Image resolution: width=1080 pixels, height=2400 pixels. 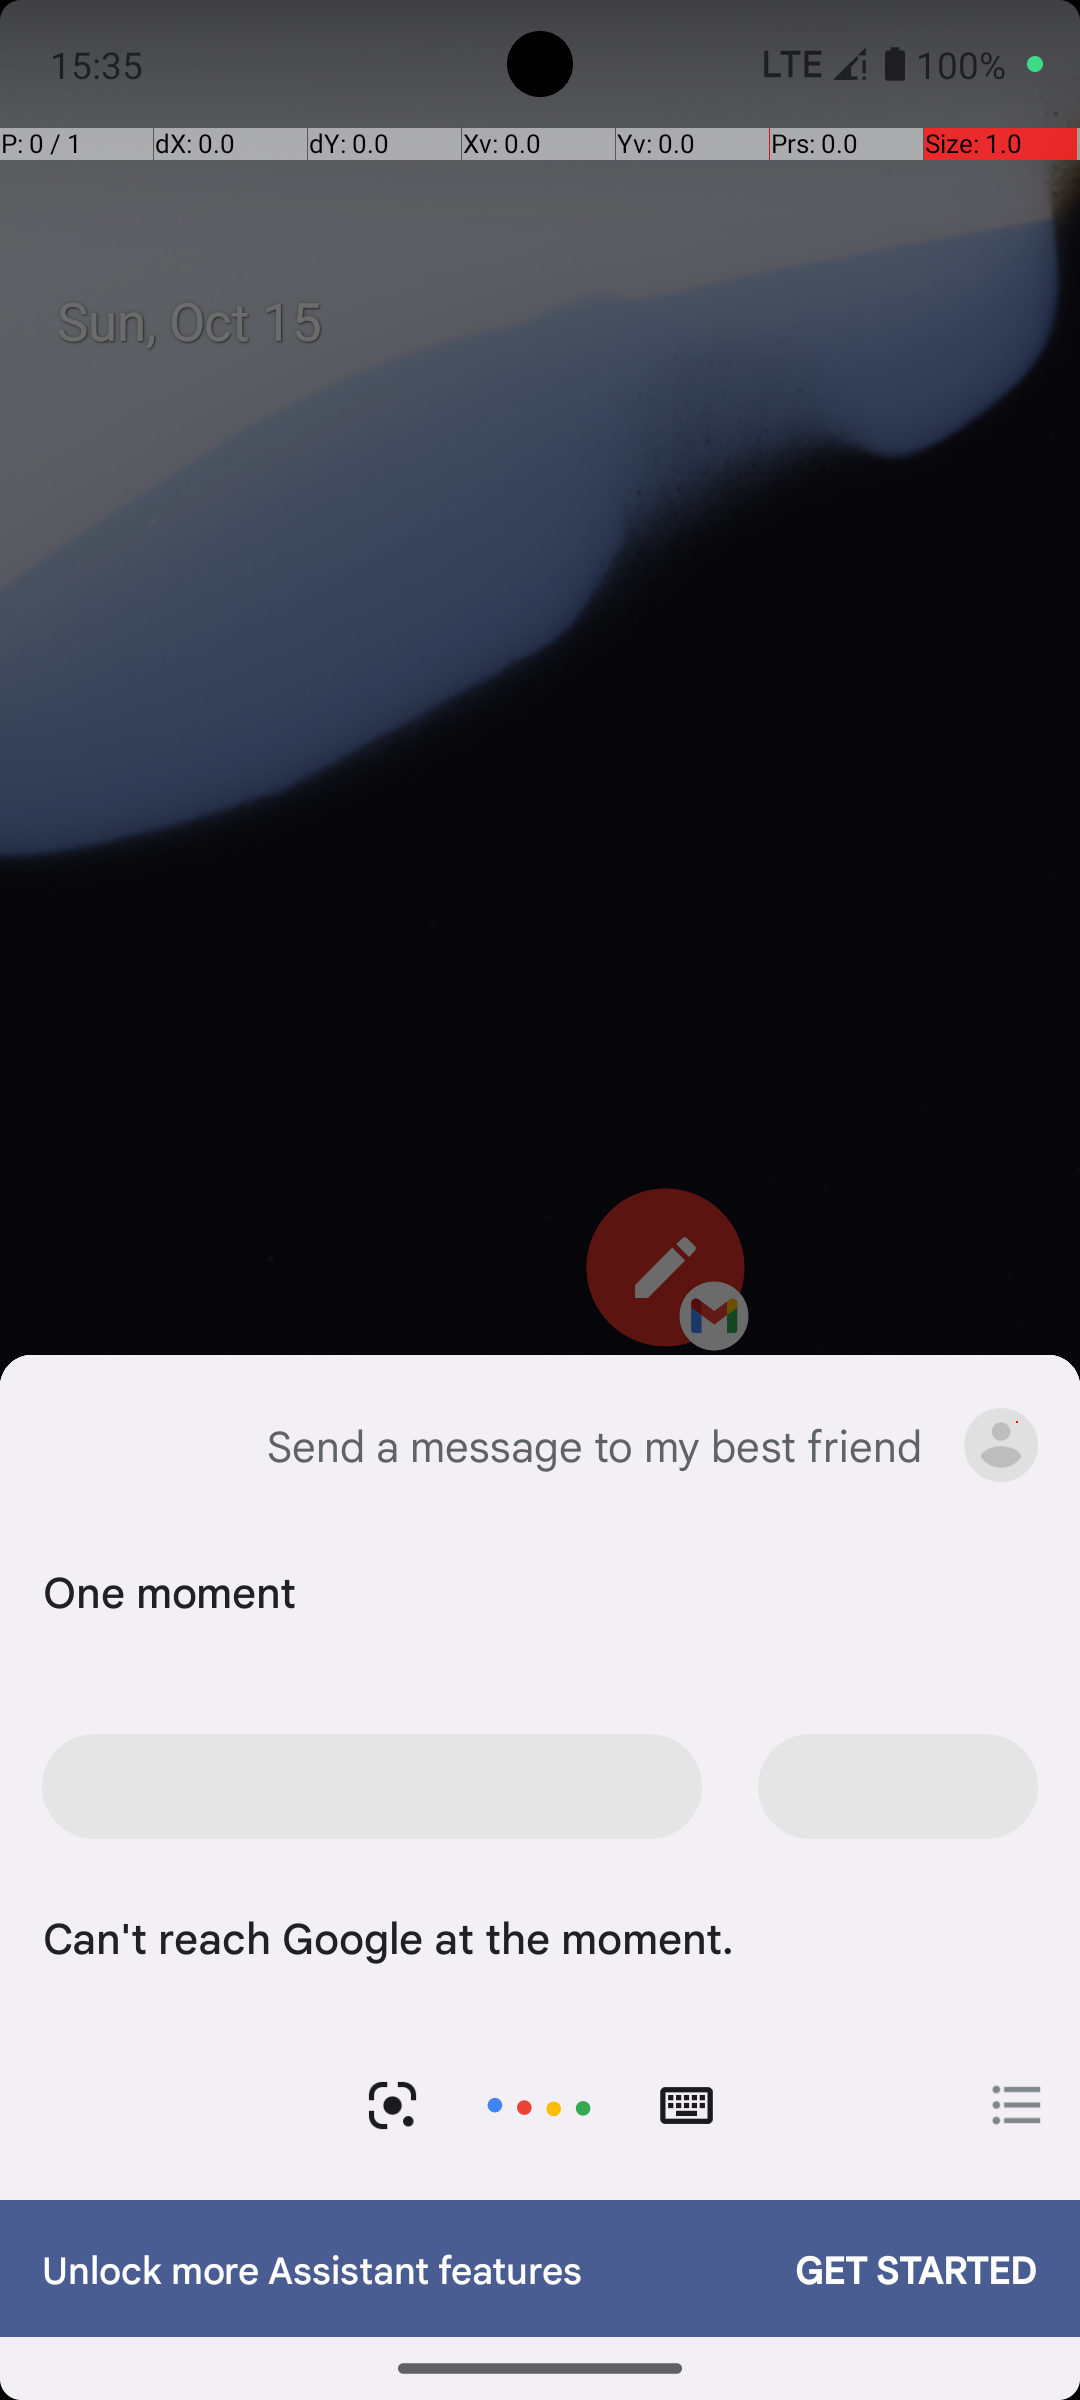 What do you see at coordinates (539, 2106) in the screenshot?
I see `Tap to cancel` at bounding box center [539, 2106].